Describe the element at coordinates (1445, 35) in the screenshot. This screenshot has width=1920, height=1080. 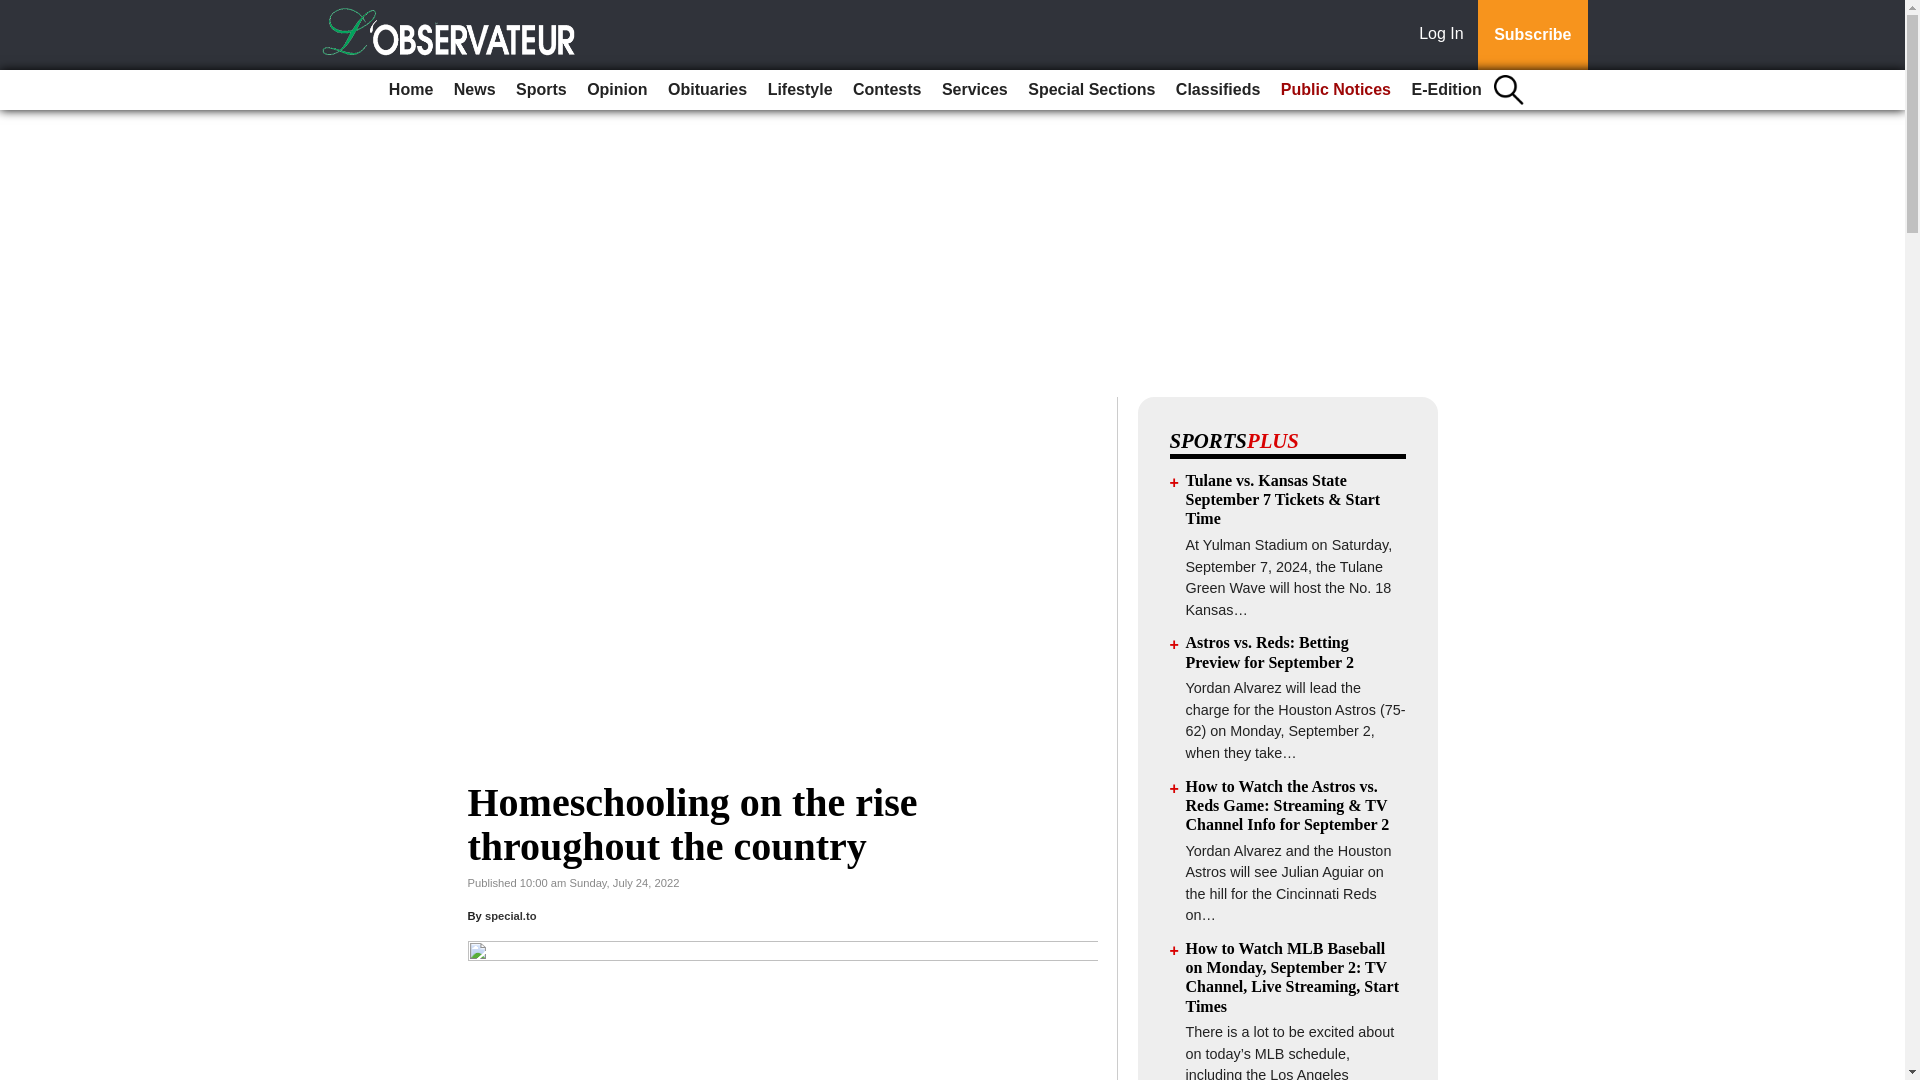
I see `Log In` at that location.